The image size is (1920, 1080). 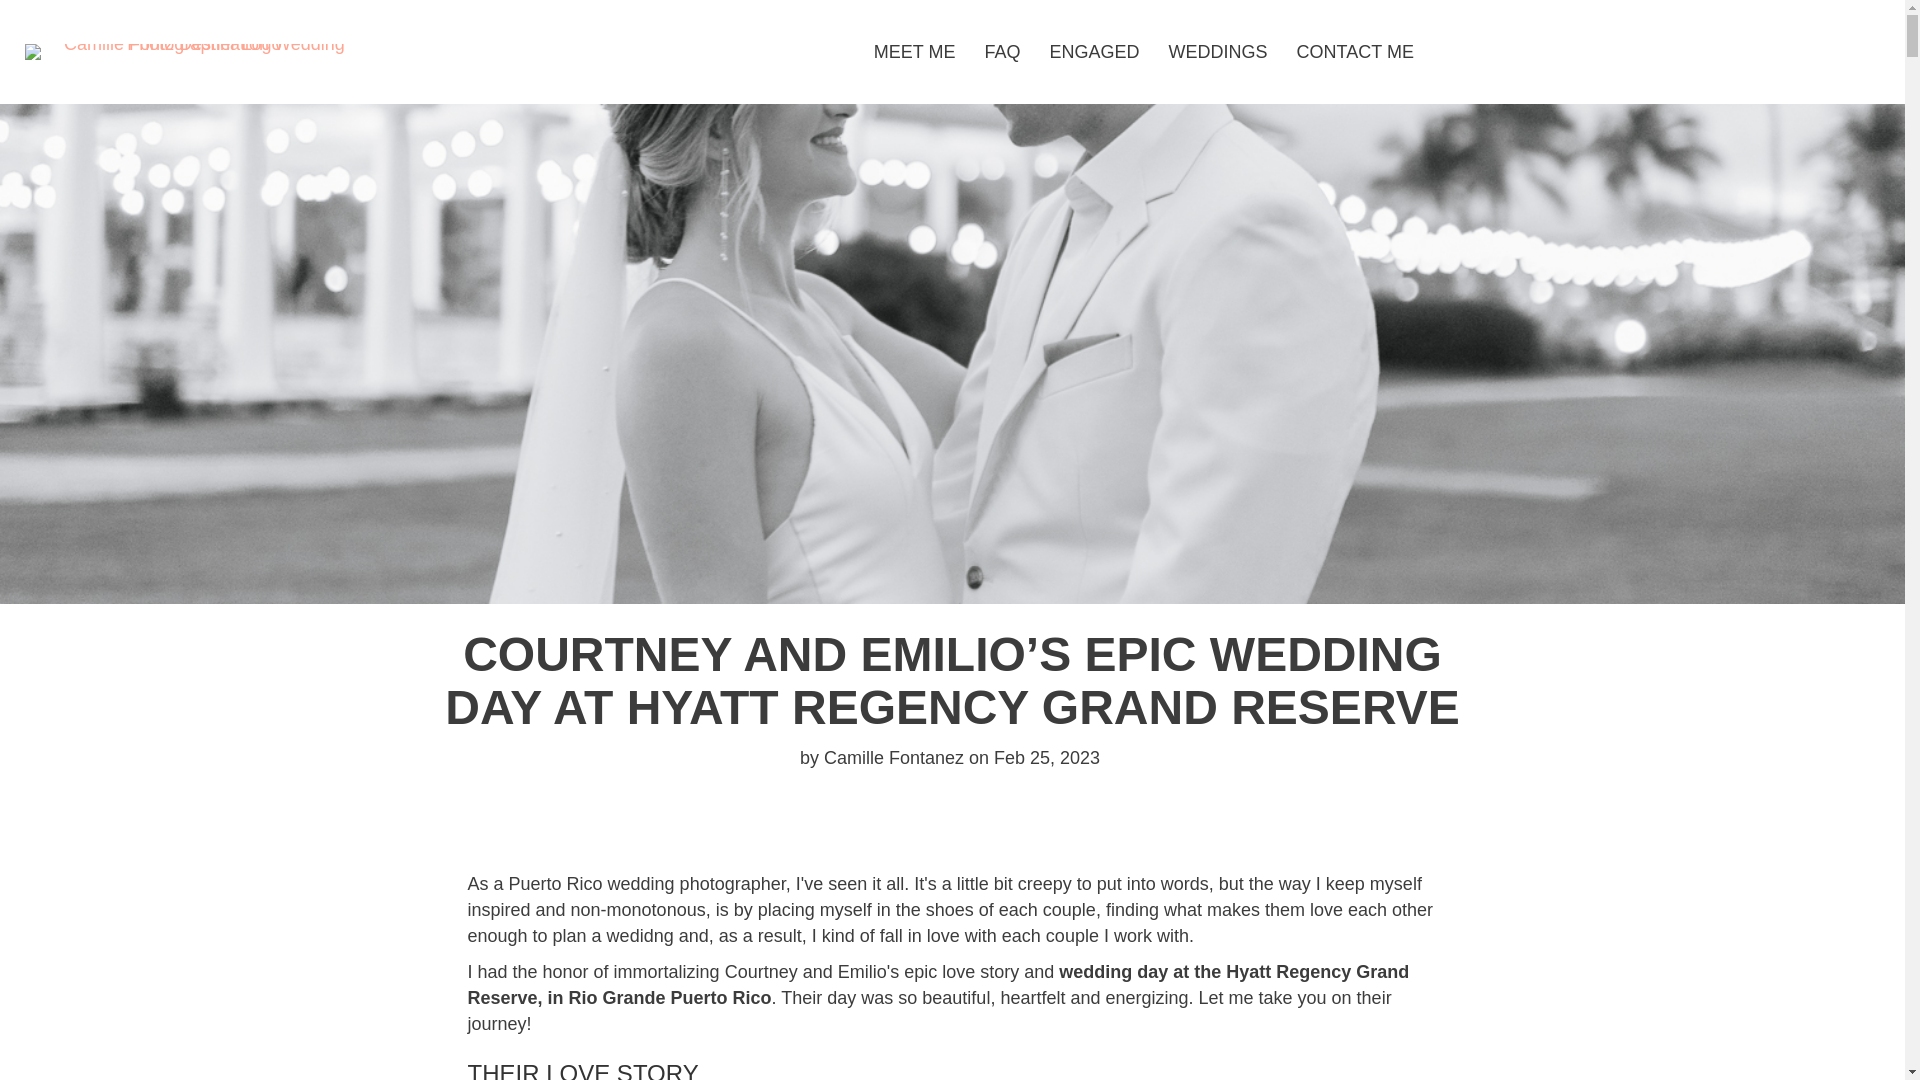 I want to click on CONTACT ME, so click(x=1355, y=51).